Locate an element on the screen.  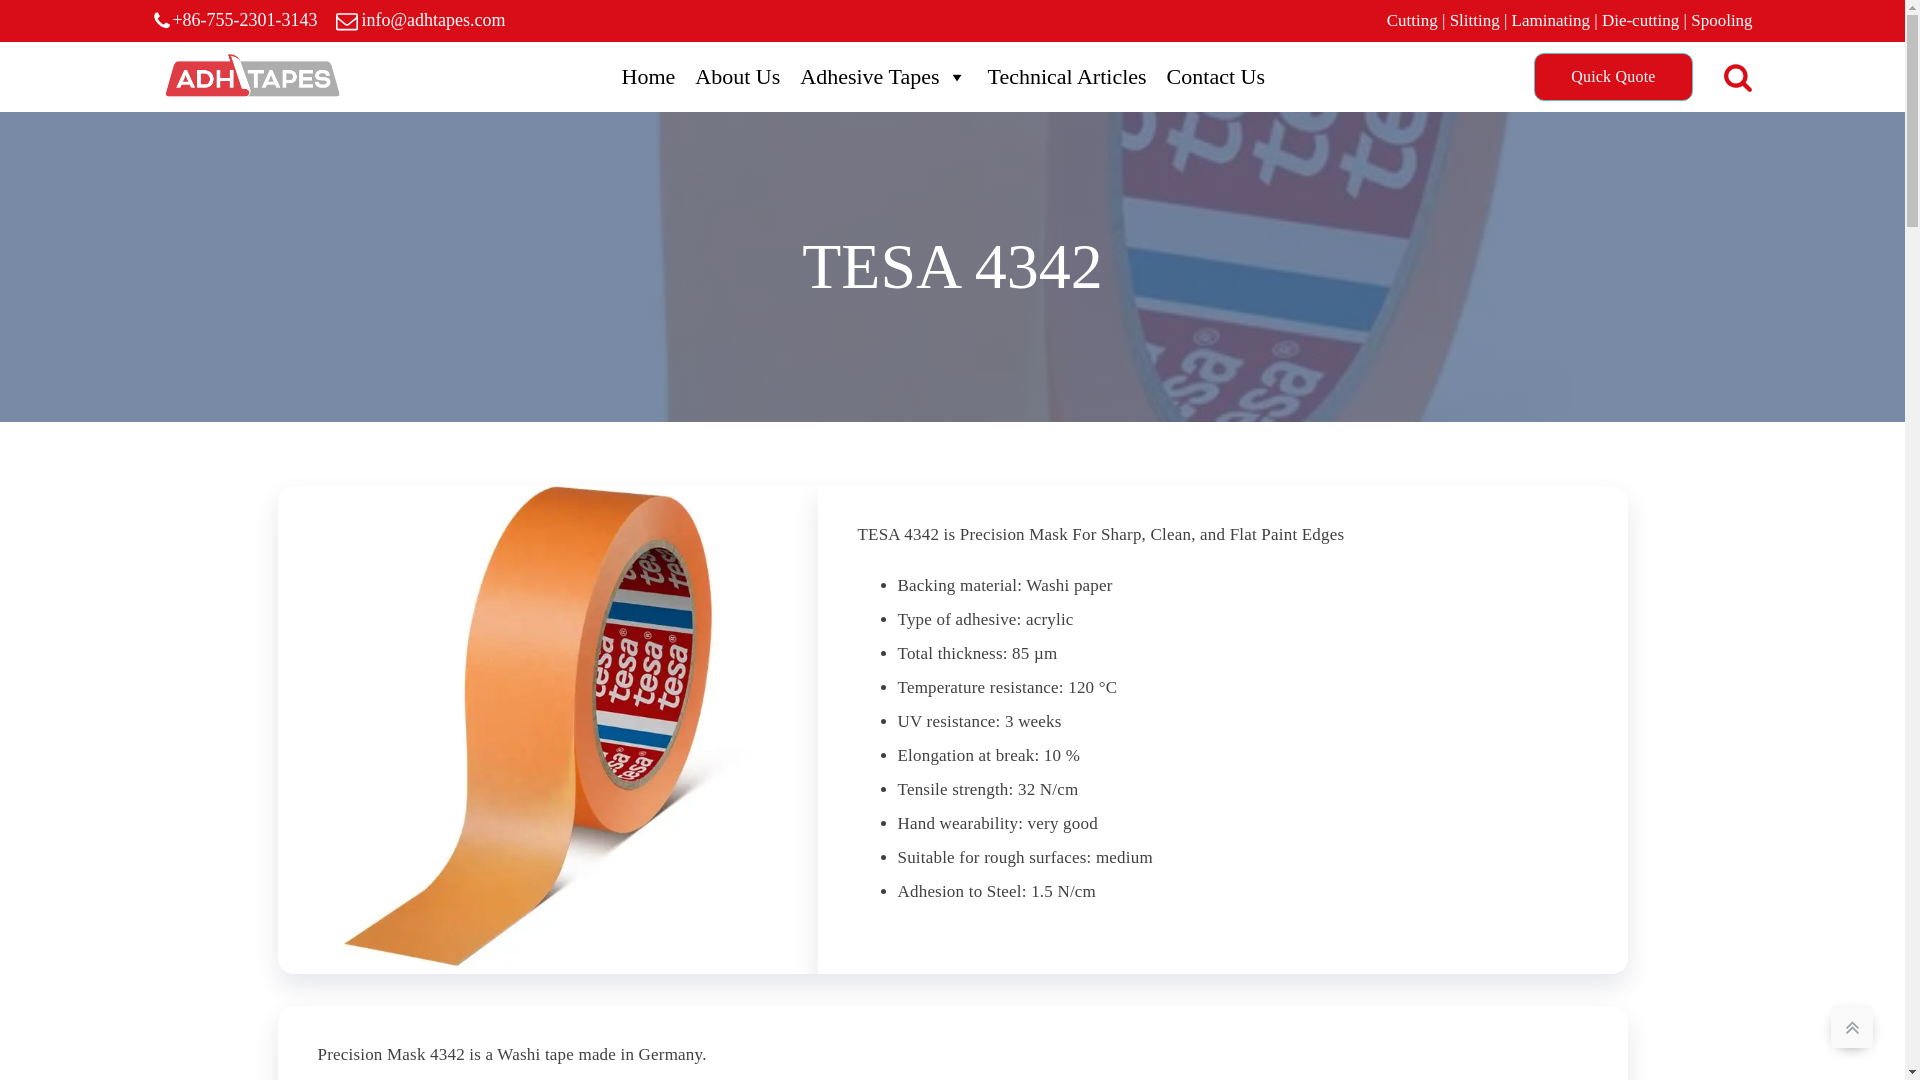
Adhesive Tapes is located at coordinates (883, 77).